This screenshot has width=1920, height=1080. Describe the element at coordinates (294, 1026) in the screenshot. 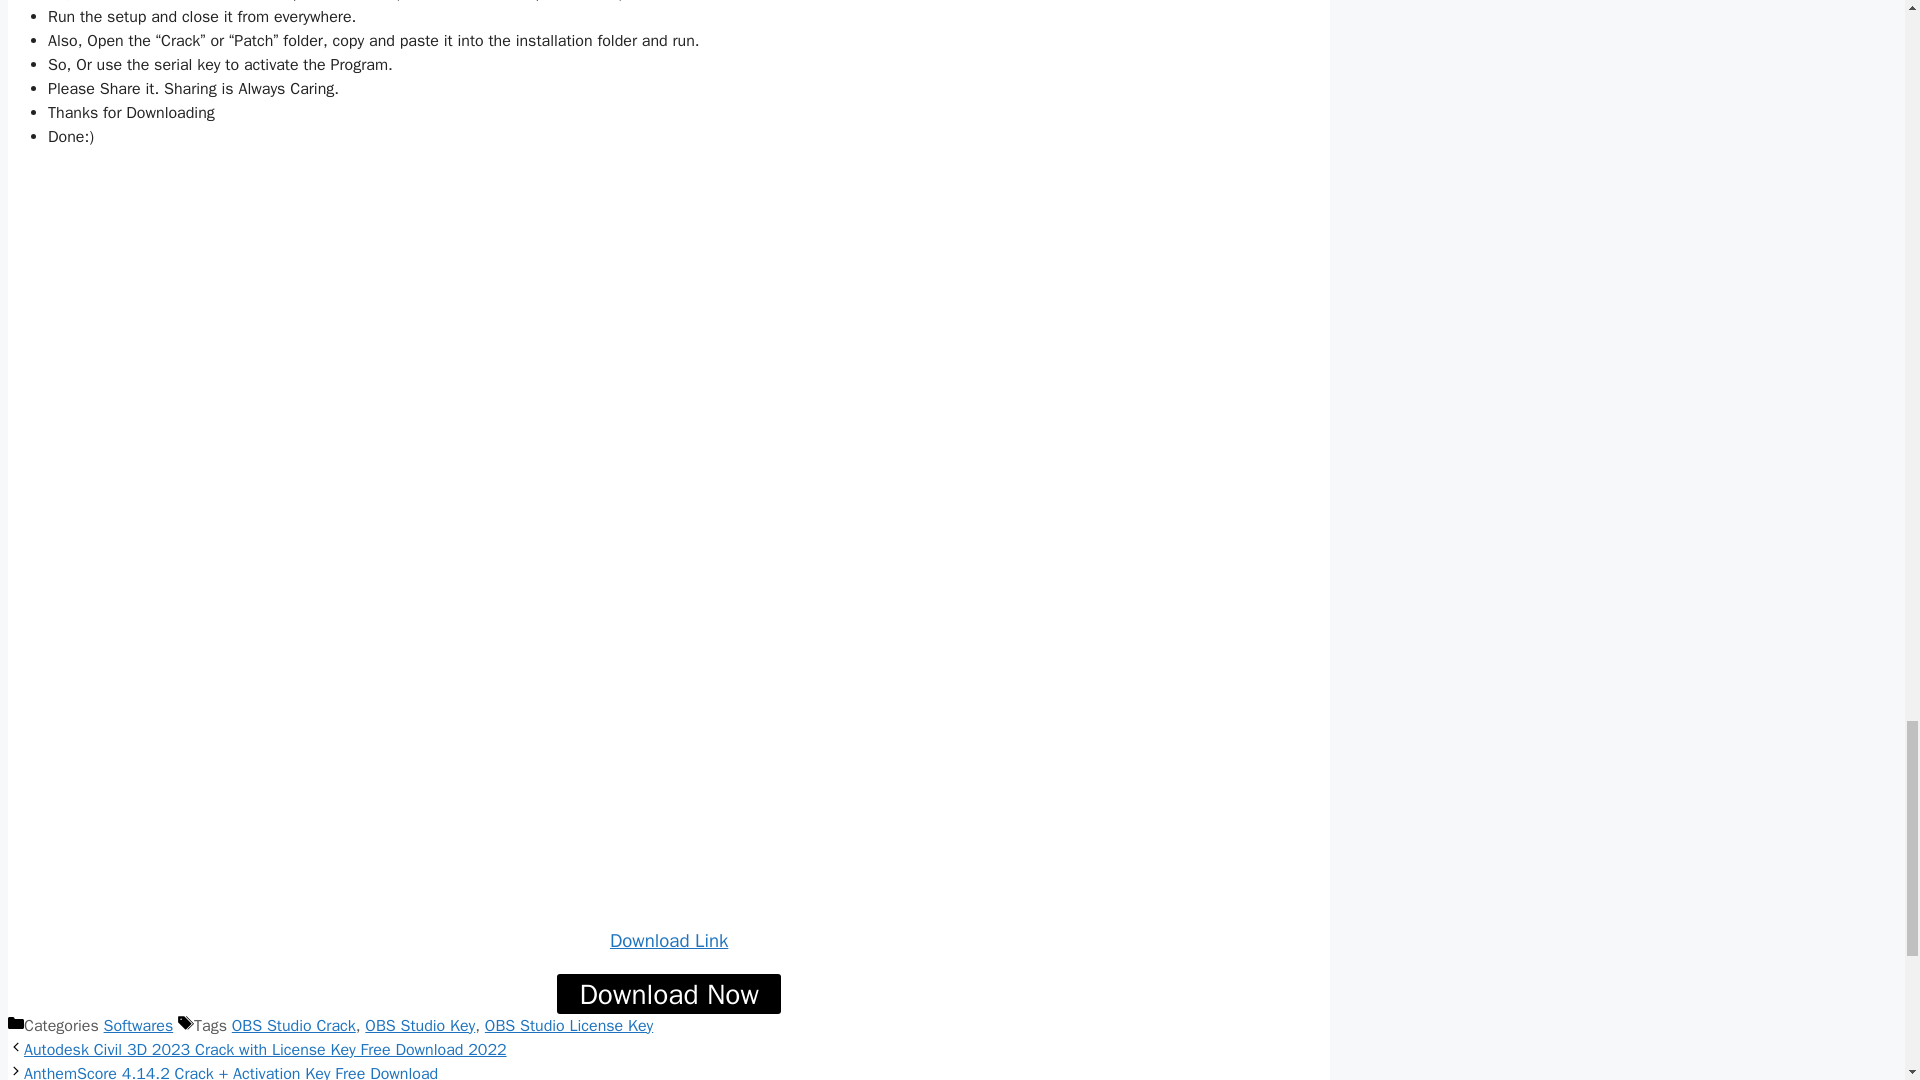

I see `OBS Studio Crack` at that location.